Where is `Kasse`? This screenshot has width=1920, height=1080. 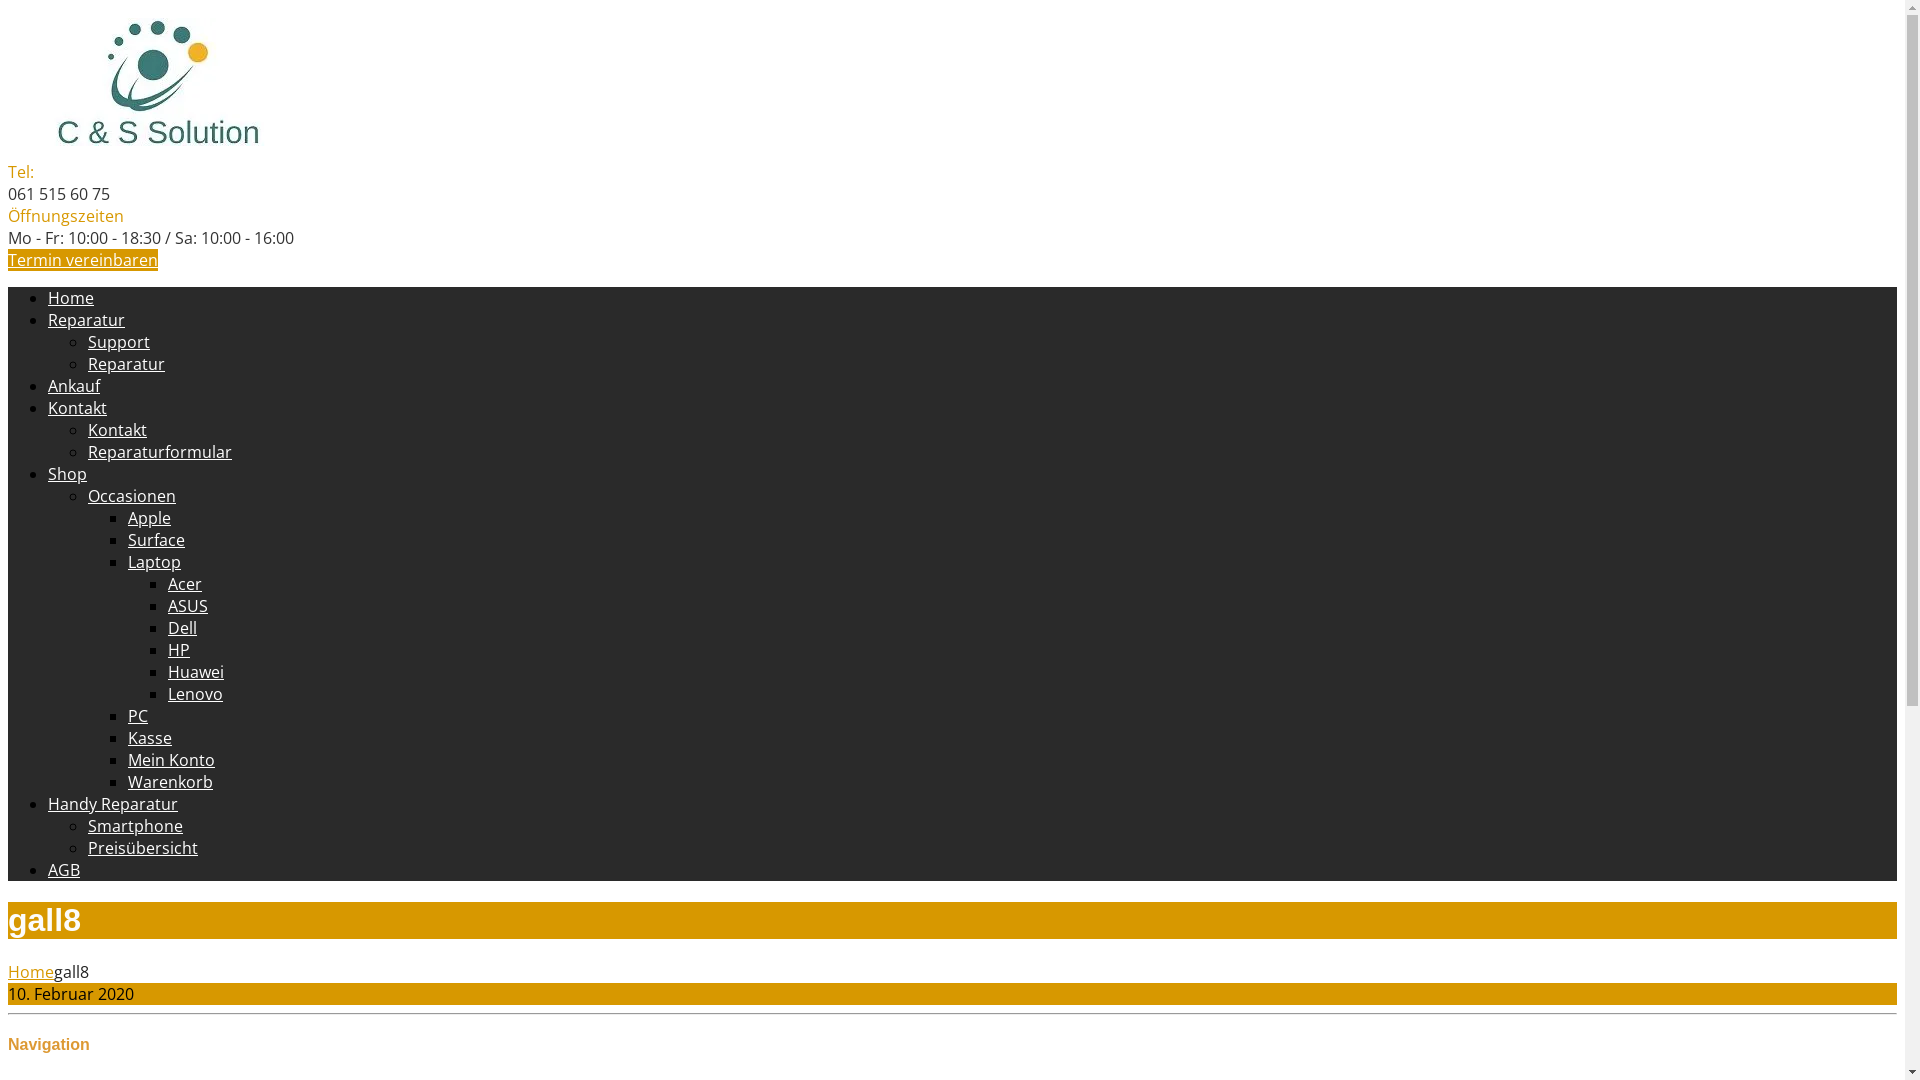 Kasse is located at coordinates (150, 738).